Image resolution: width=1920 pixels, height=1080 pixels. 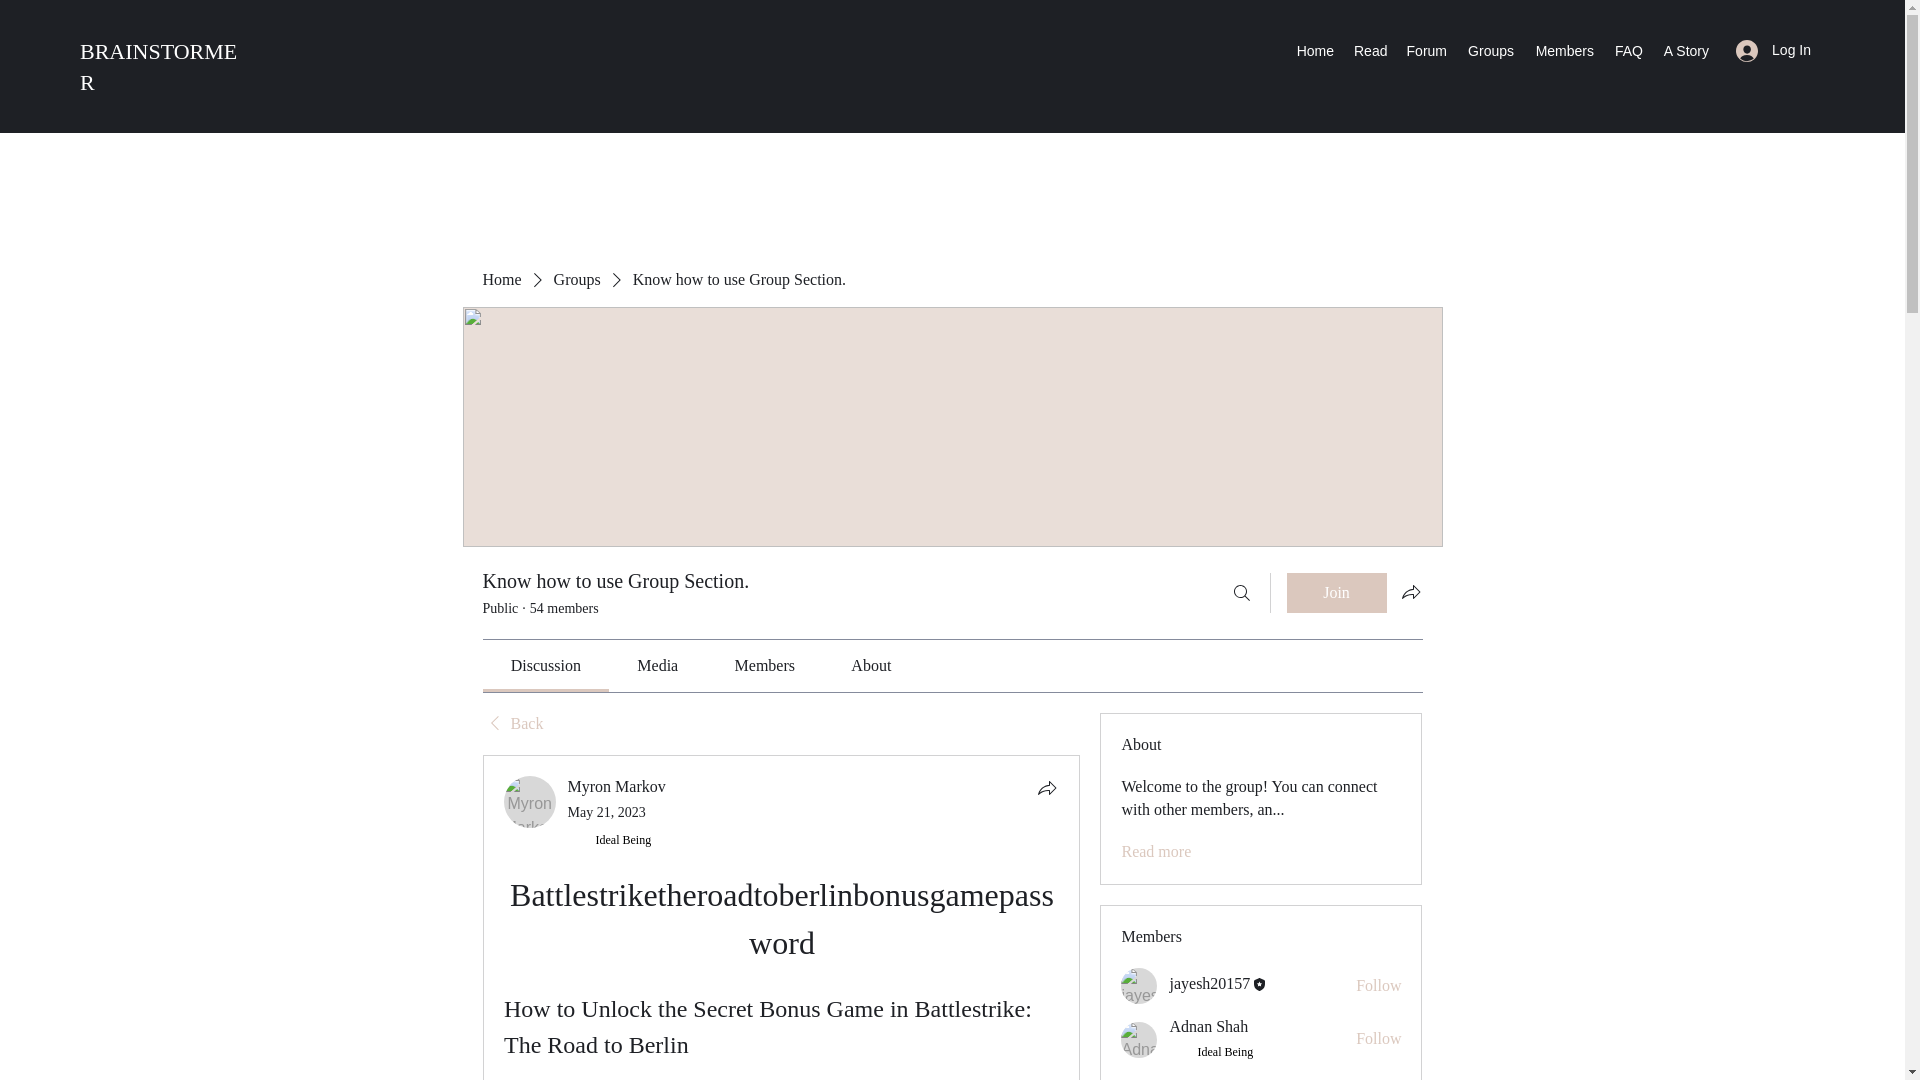 What do you see at coordinates (1336, 593) in the screenshot?
I see `Join` at bounding box center [1336, 593].